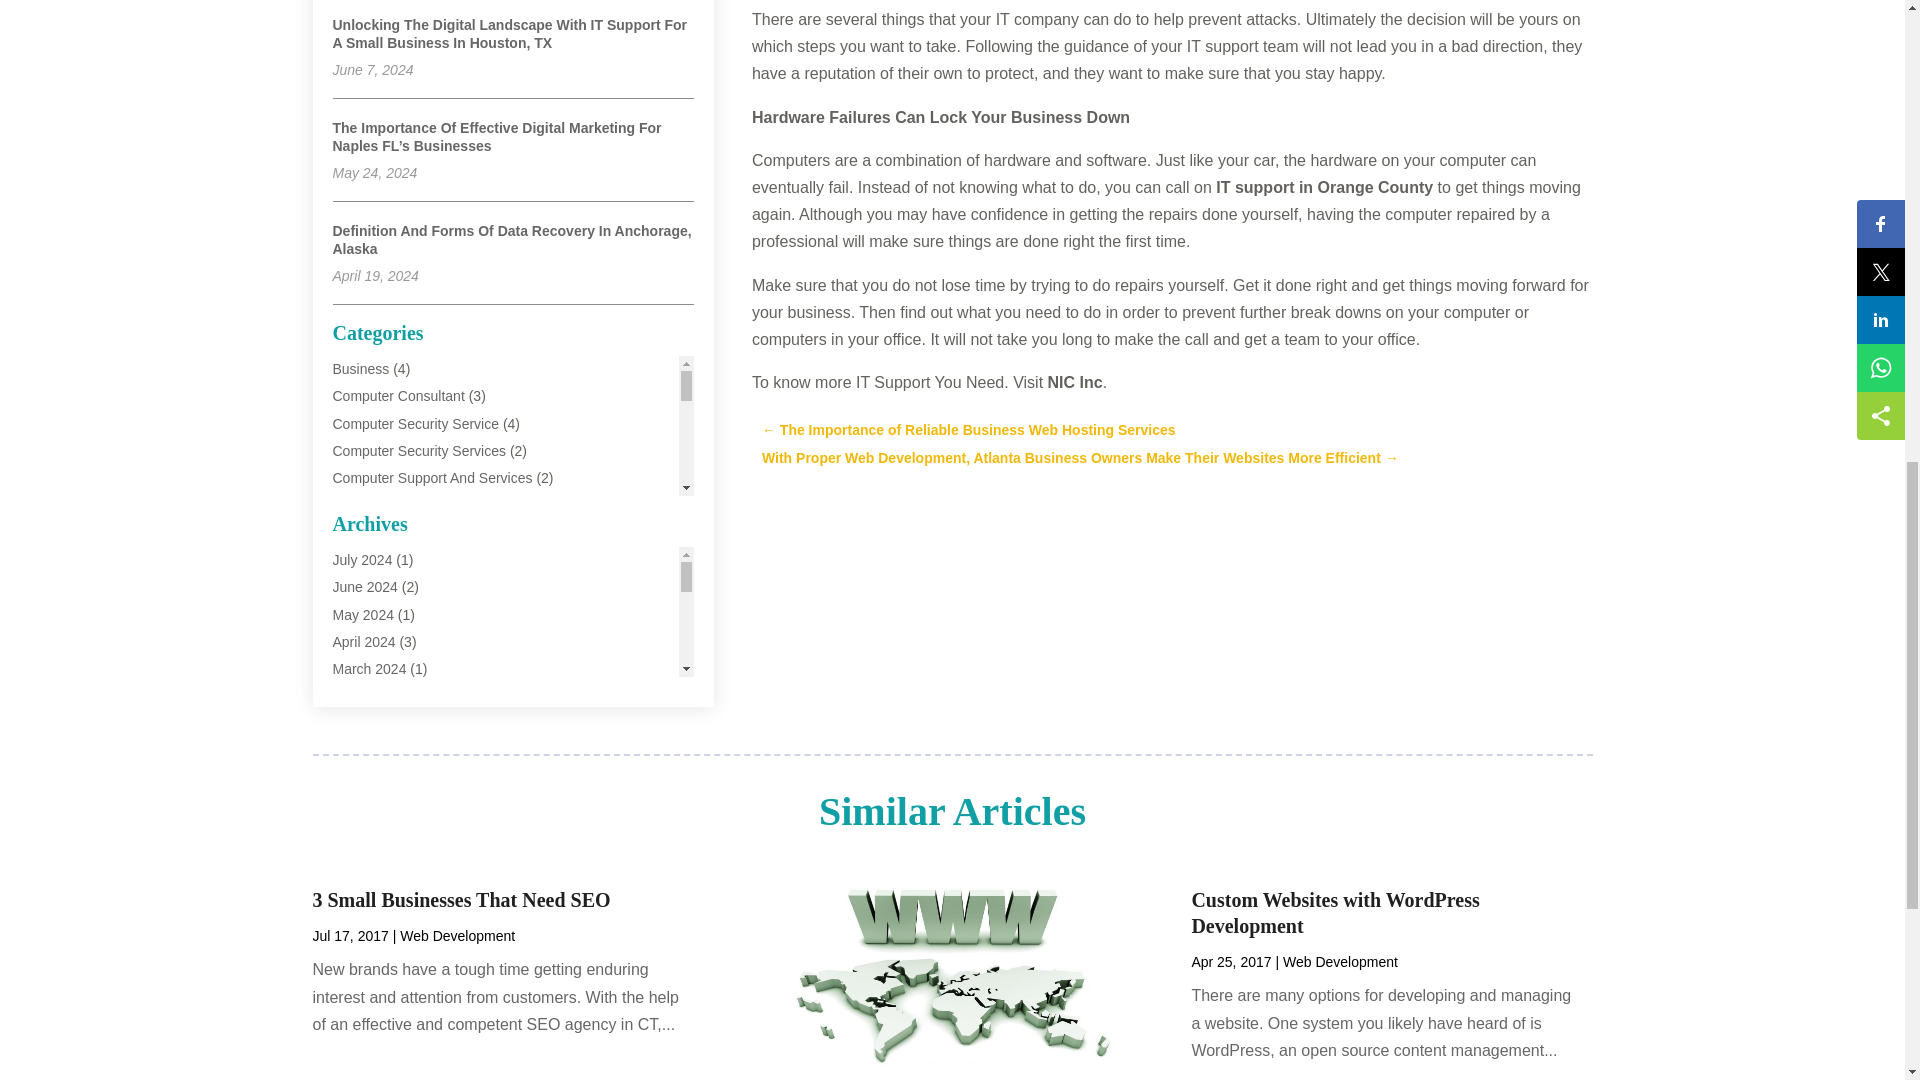  I want to click on Web Development Software, so click(419, 886).